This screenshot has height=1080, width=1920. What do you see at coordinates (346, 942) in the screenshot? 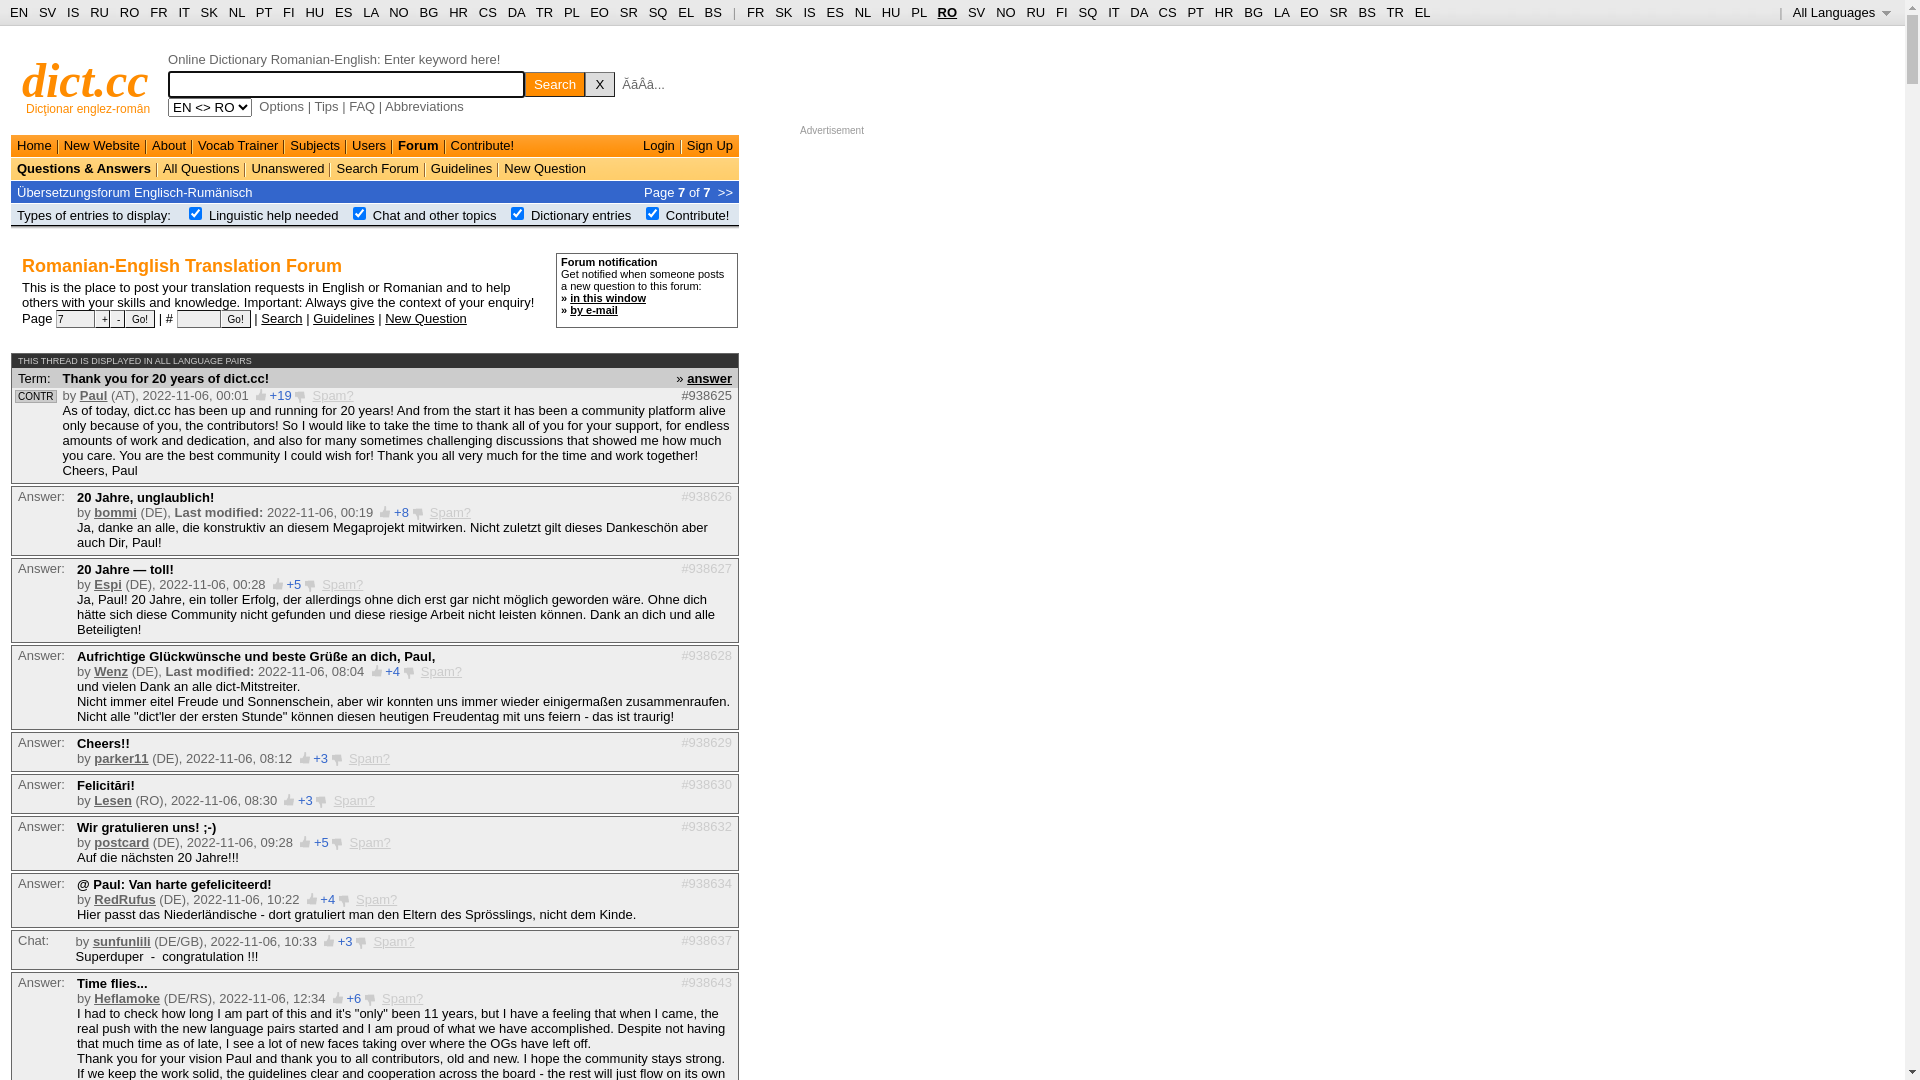
I see `+3` at bounding box center [346, 942].